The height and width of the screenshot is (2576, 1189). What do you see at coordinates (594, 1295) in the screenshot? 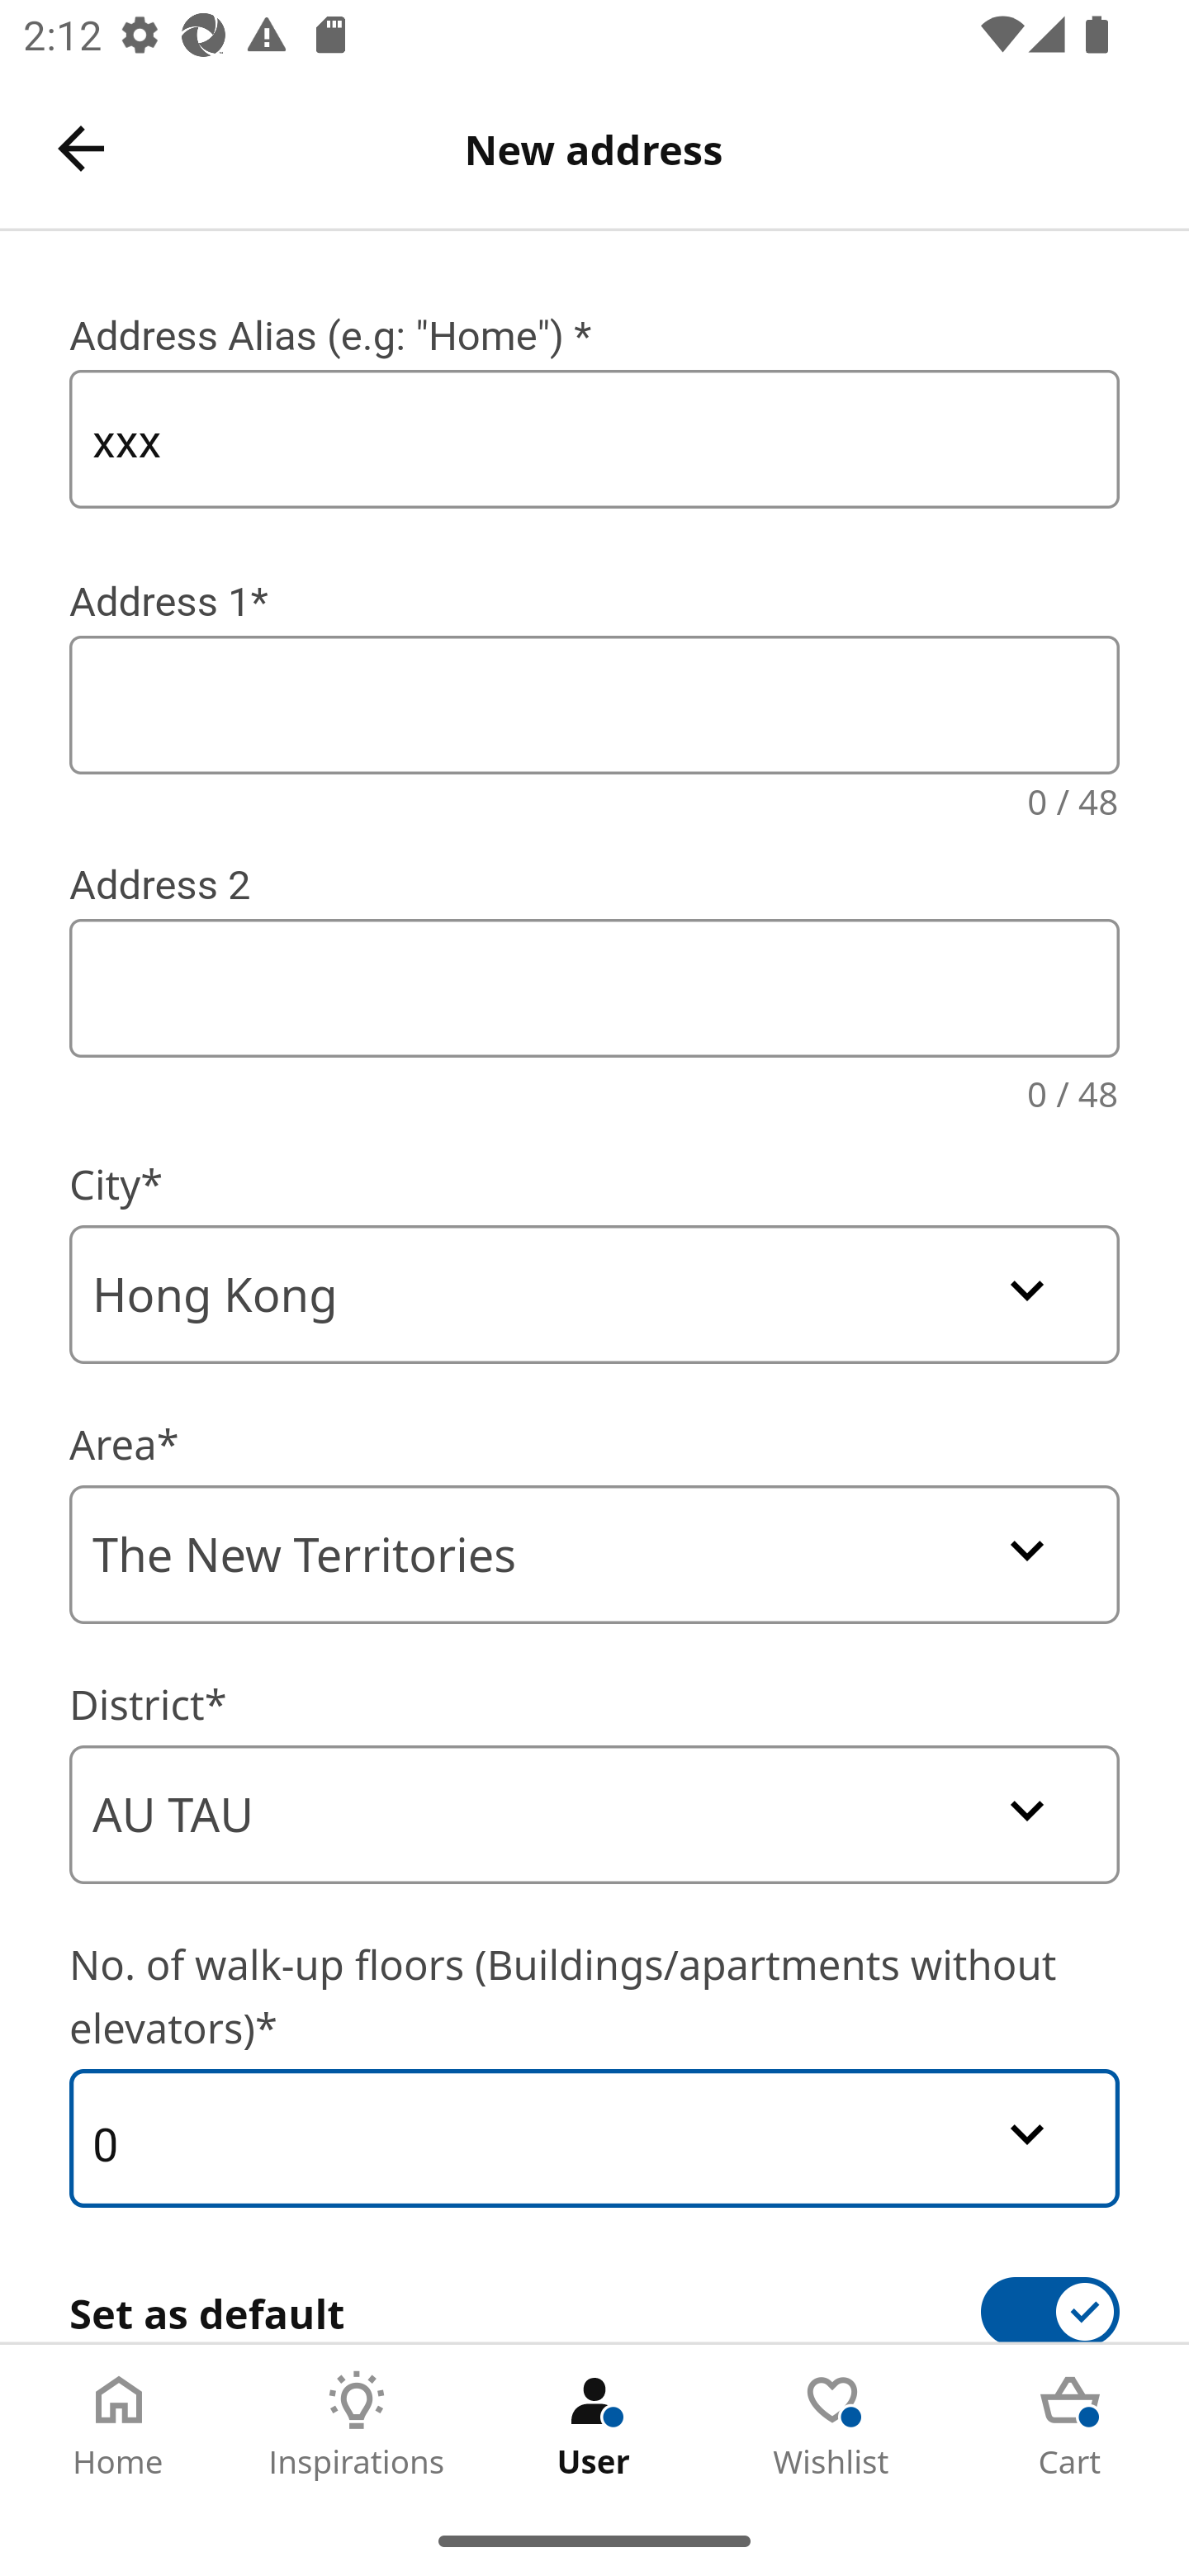
I see `Hong Kong` at bounding box center [594, 1295].